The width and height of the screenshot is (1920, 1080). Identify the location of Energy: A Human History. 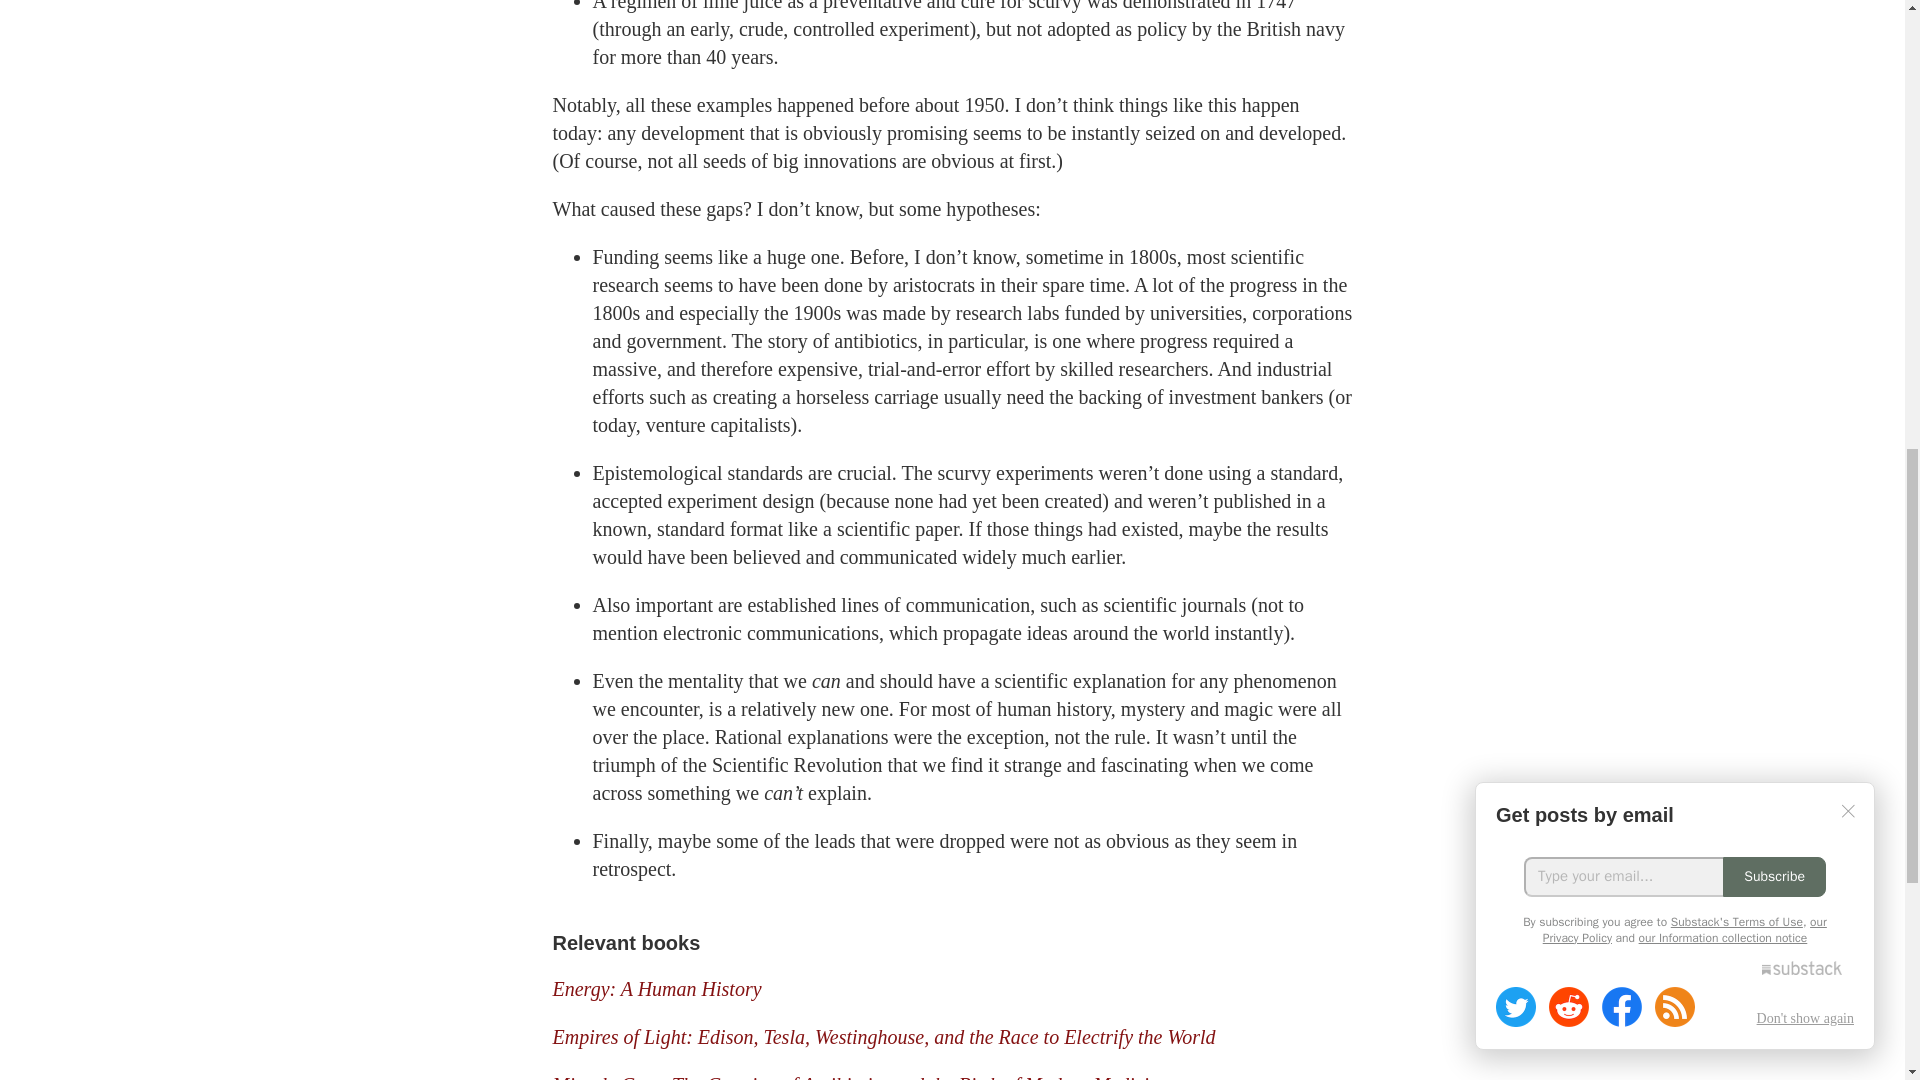
(656, 989).